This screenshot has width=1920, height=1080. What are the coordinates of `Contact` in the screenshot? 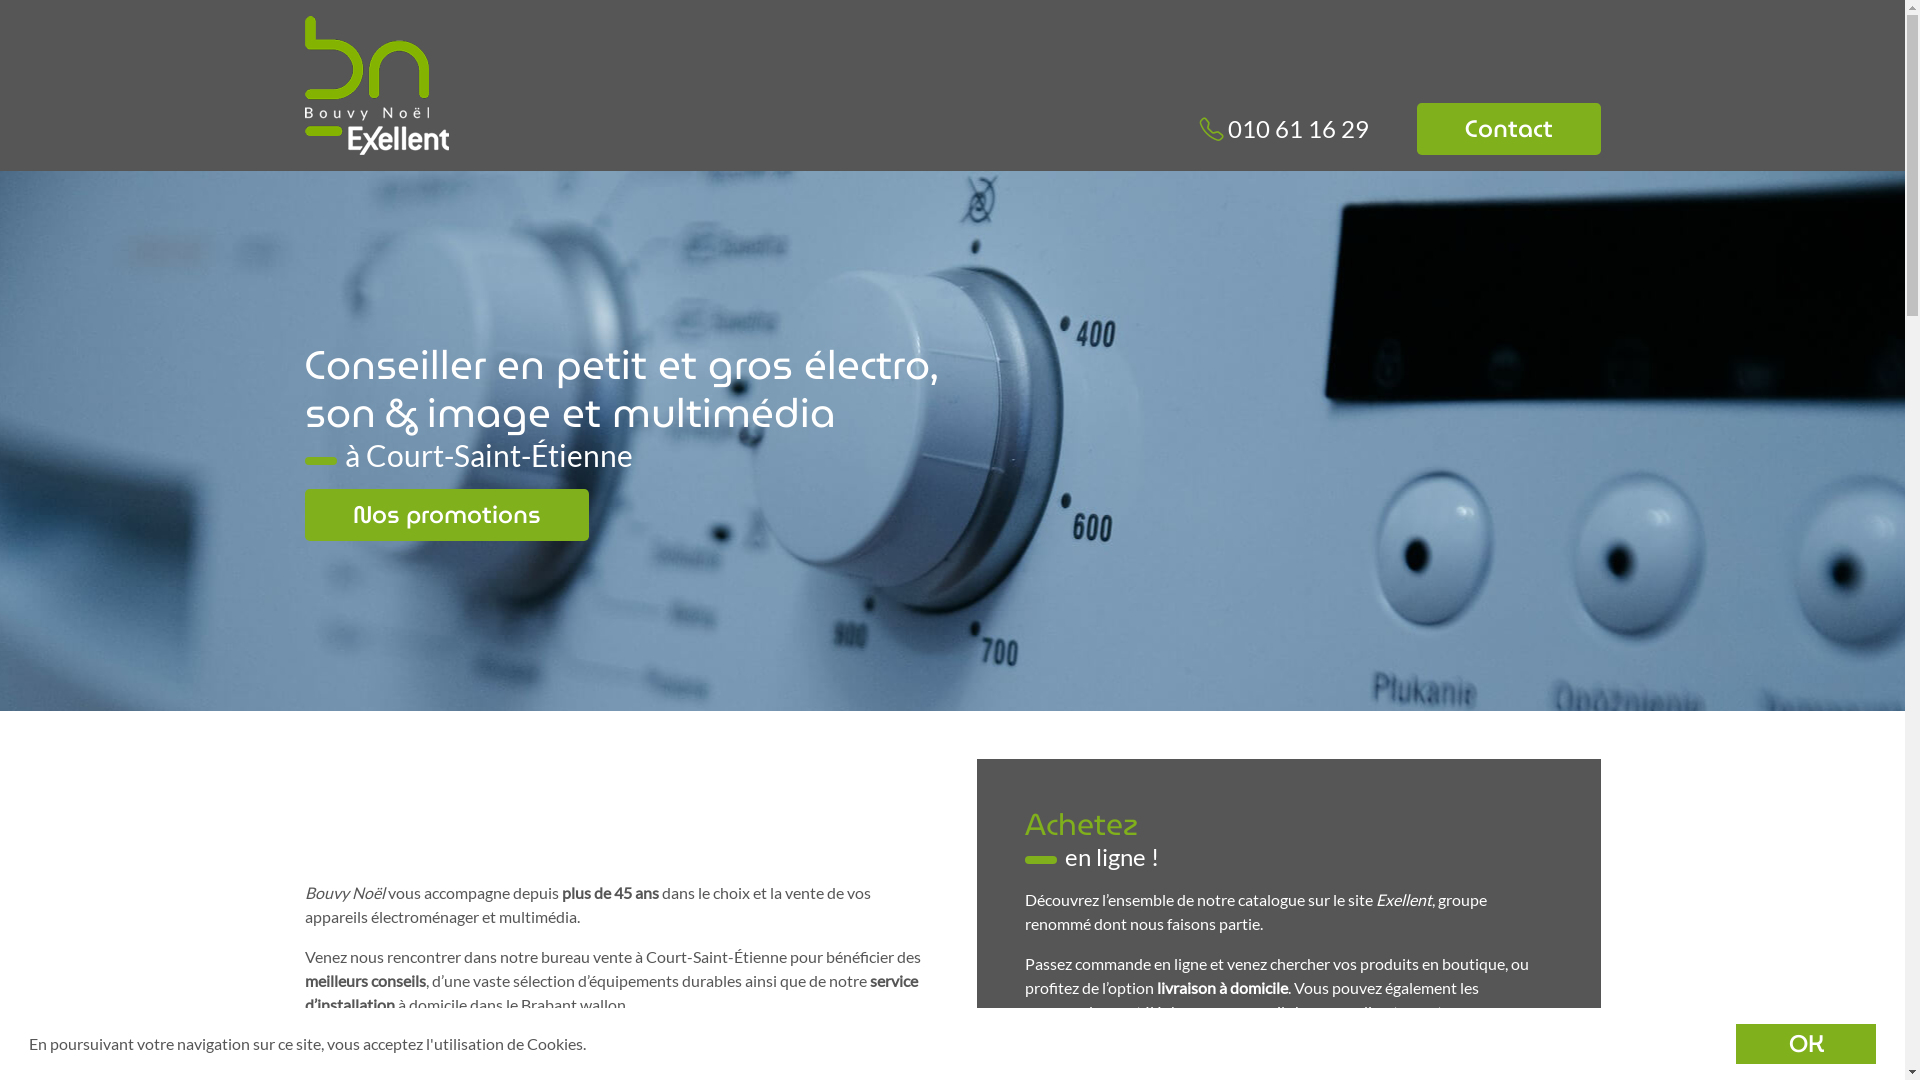 It's located at (1508, 129).